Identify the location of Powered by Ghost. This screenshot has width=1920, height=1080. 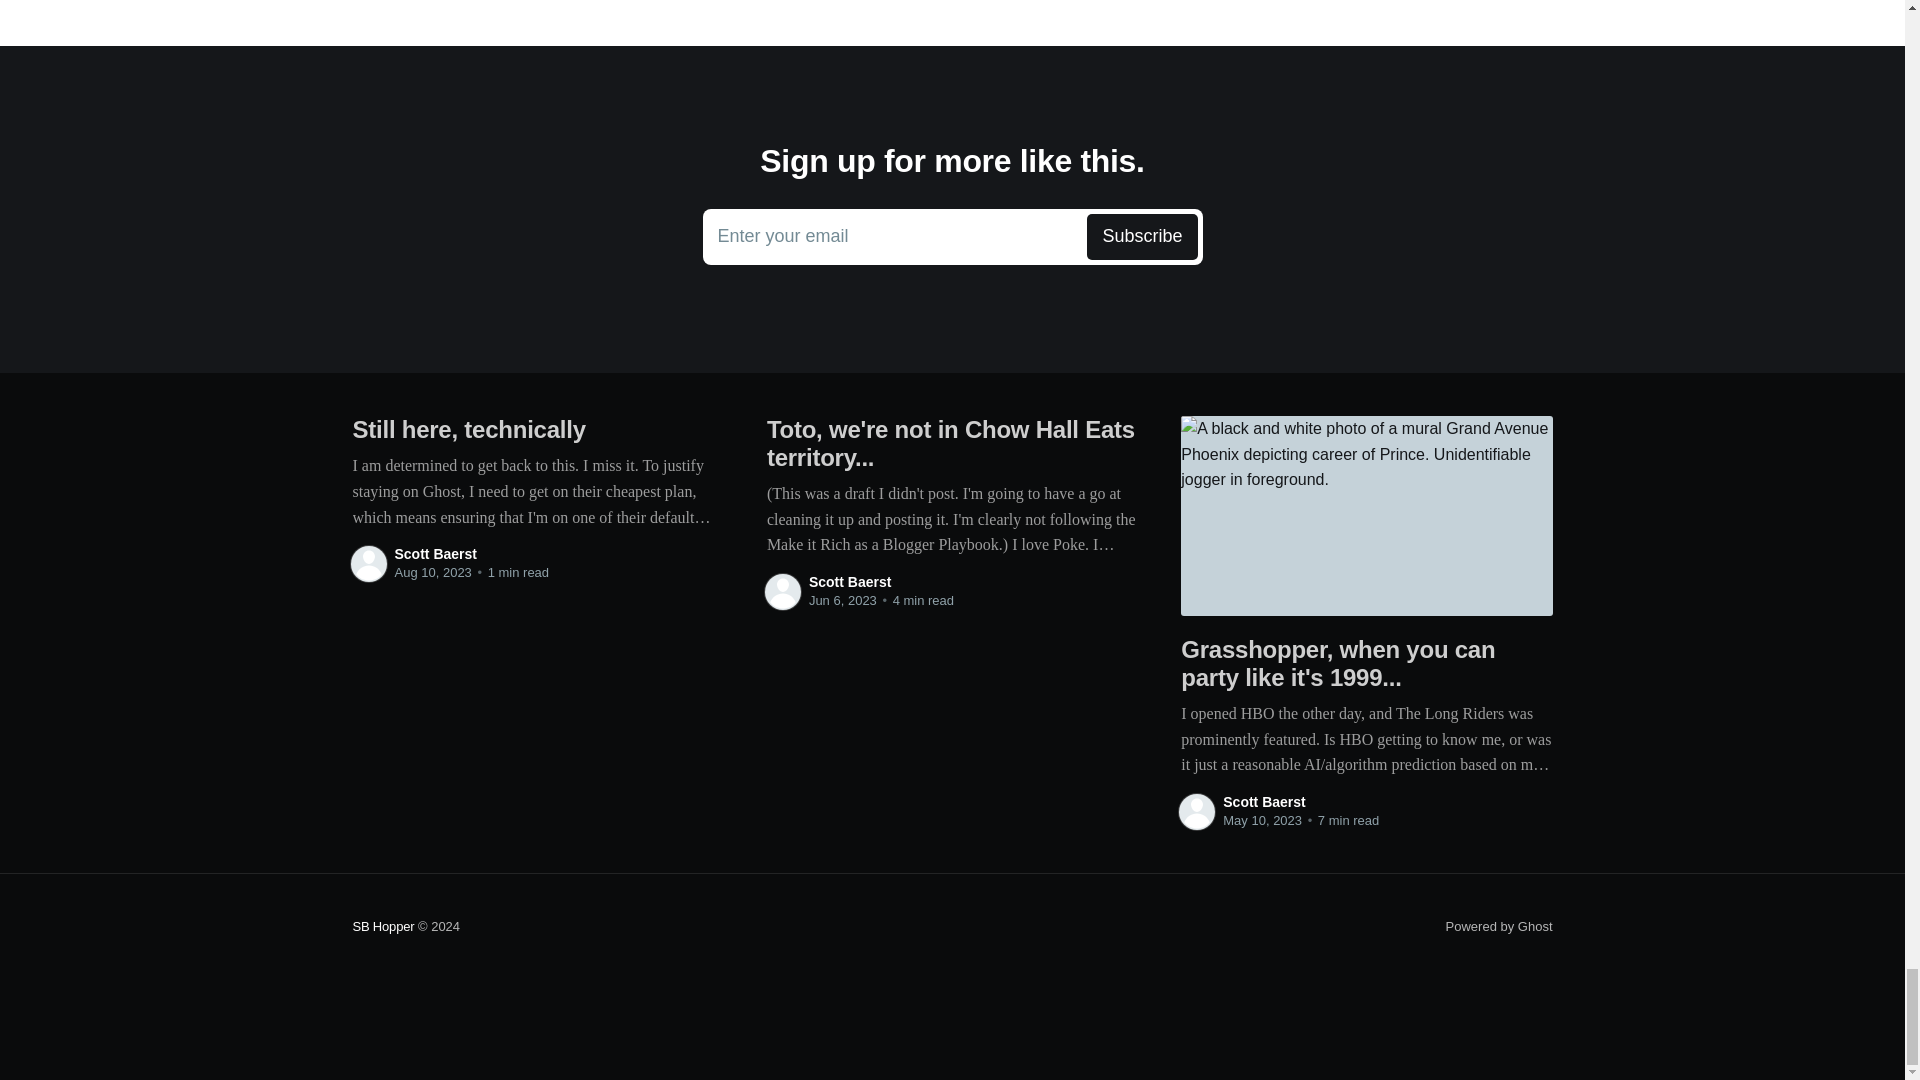
(952, 236).